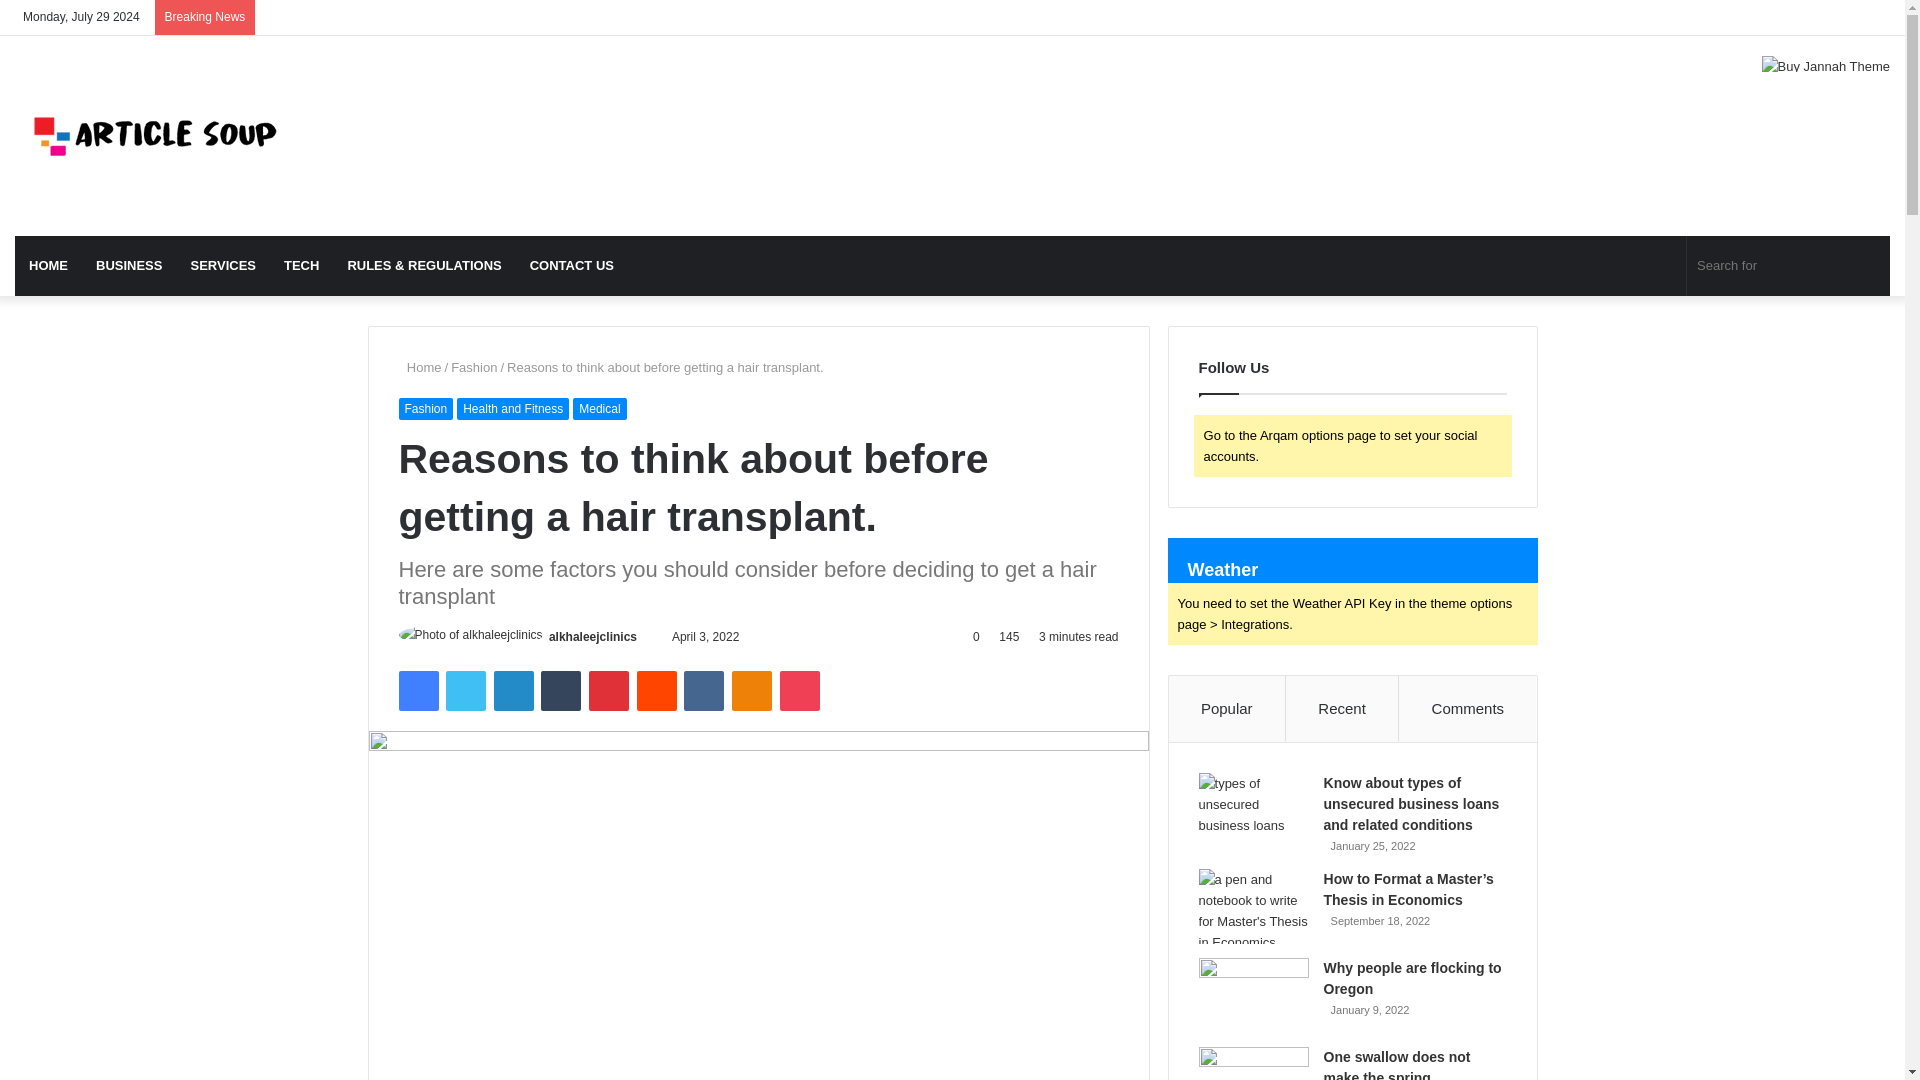  Describe the element at coordinates (593, 636) in the screenshot. I see `alkhaleejclinics` at that location.